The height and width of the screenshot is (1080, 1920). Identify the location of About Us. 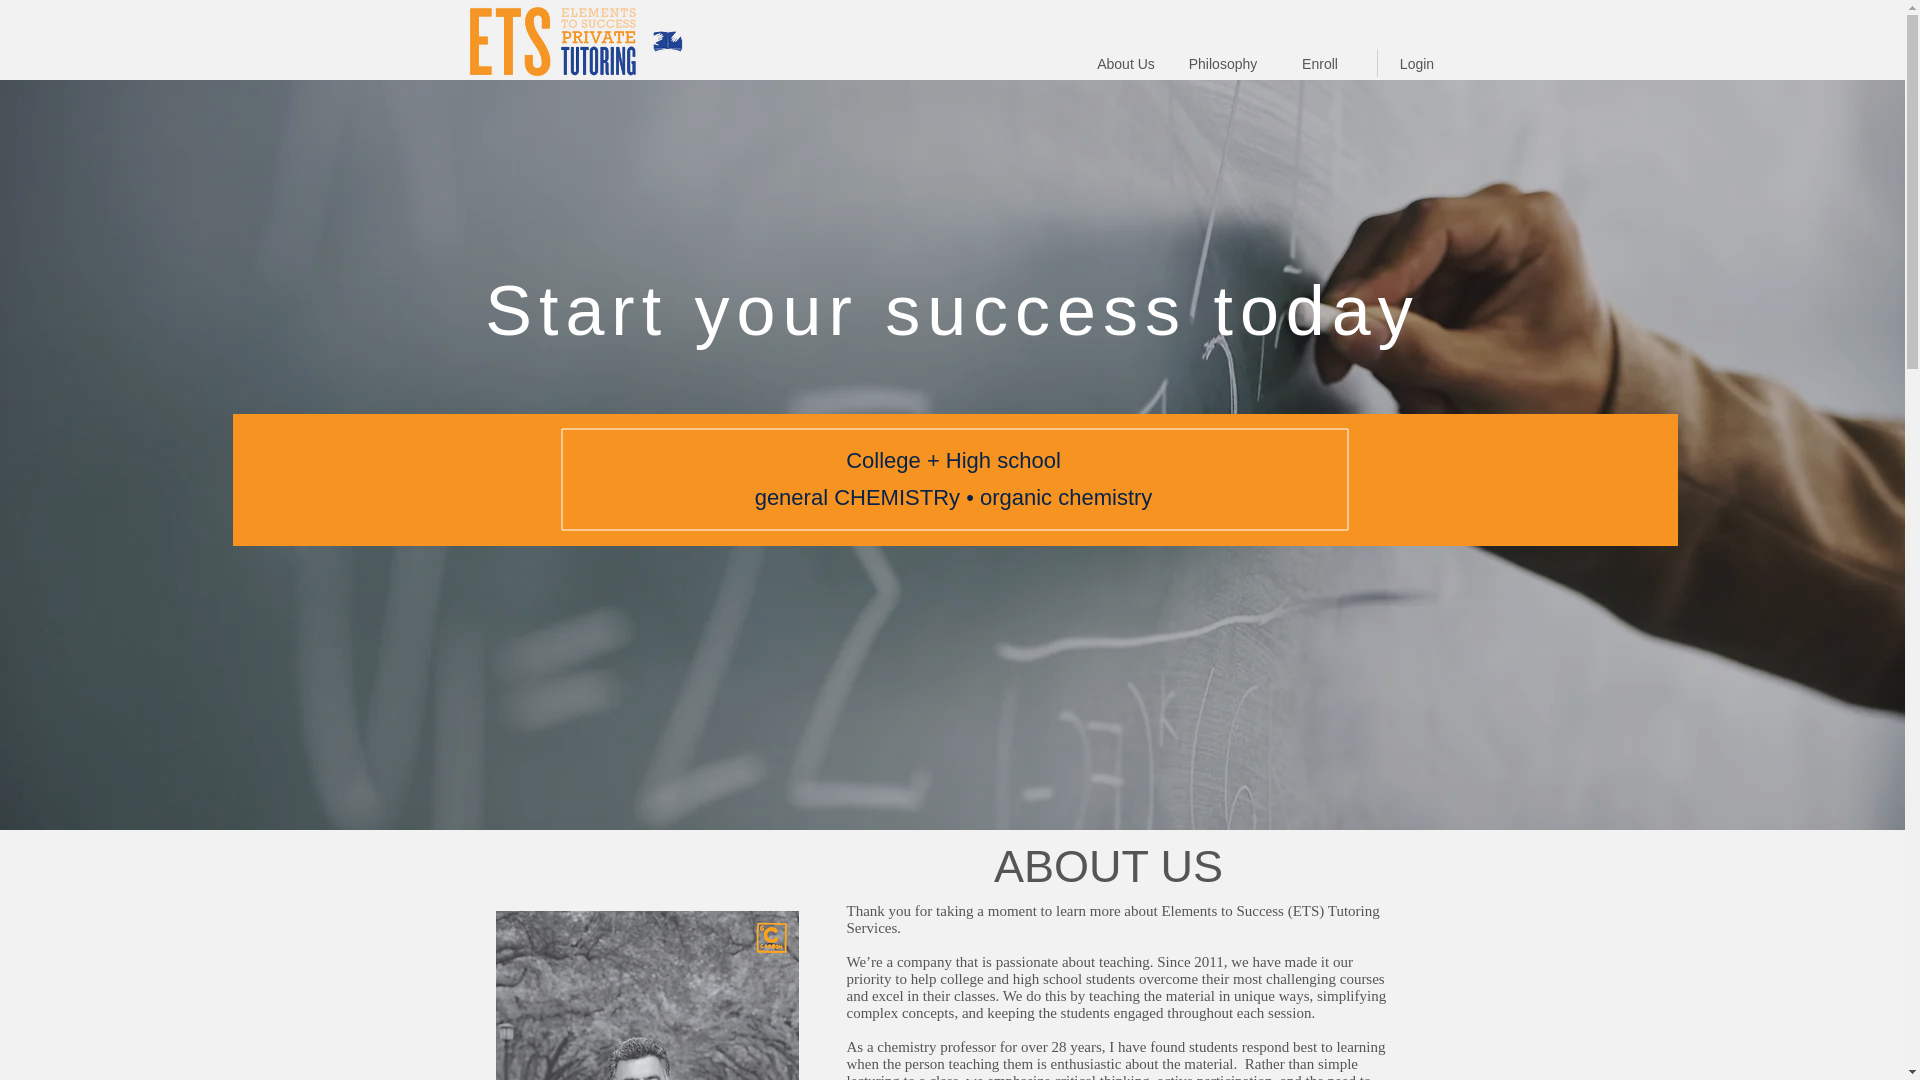
(1126, 64).